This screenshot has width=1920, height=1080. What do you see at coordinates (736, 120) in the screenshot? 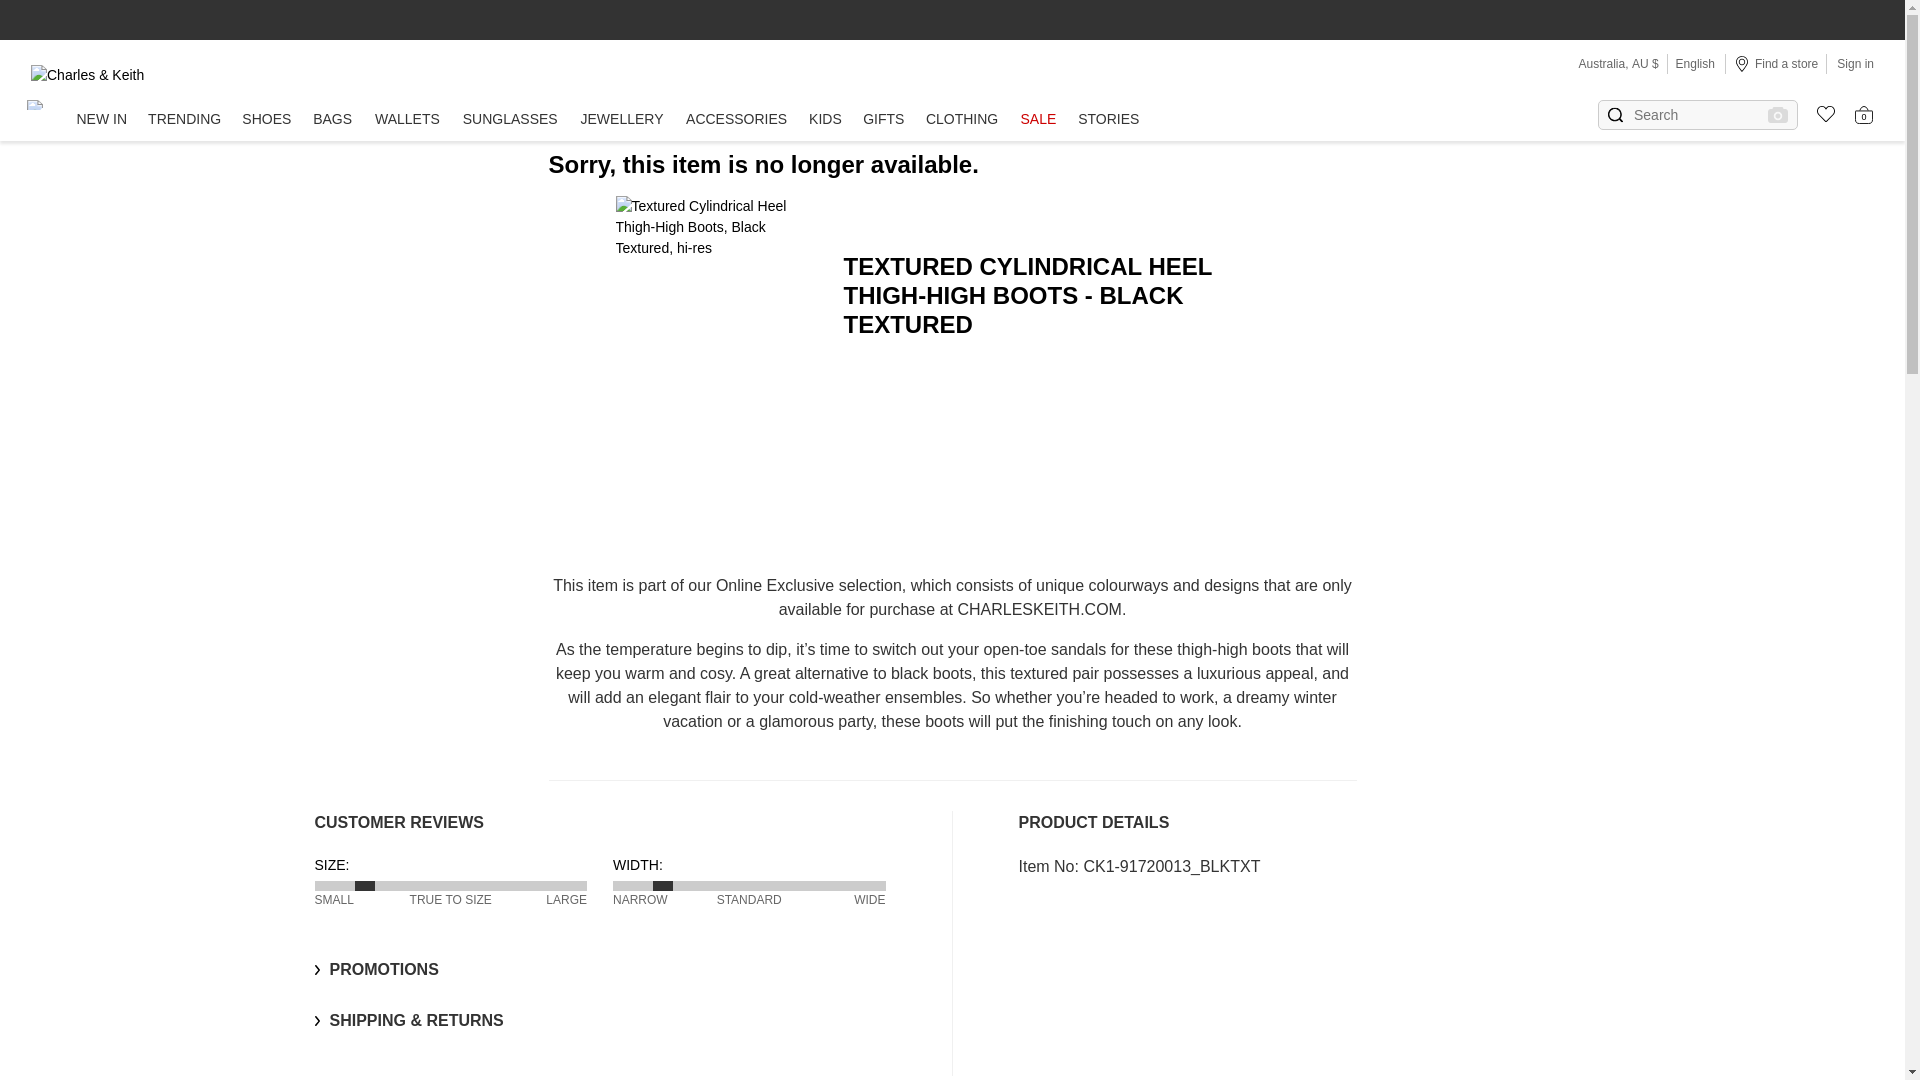
I see `ACCESSORIES` at bounding box center [736, 120].